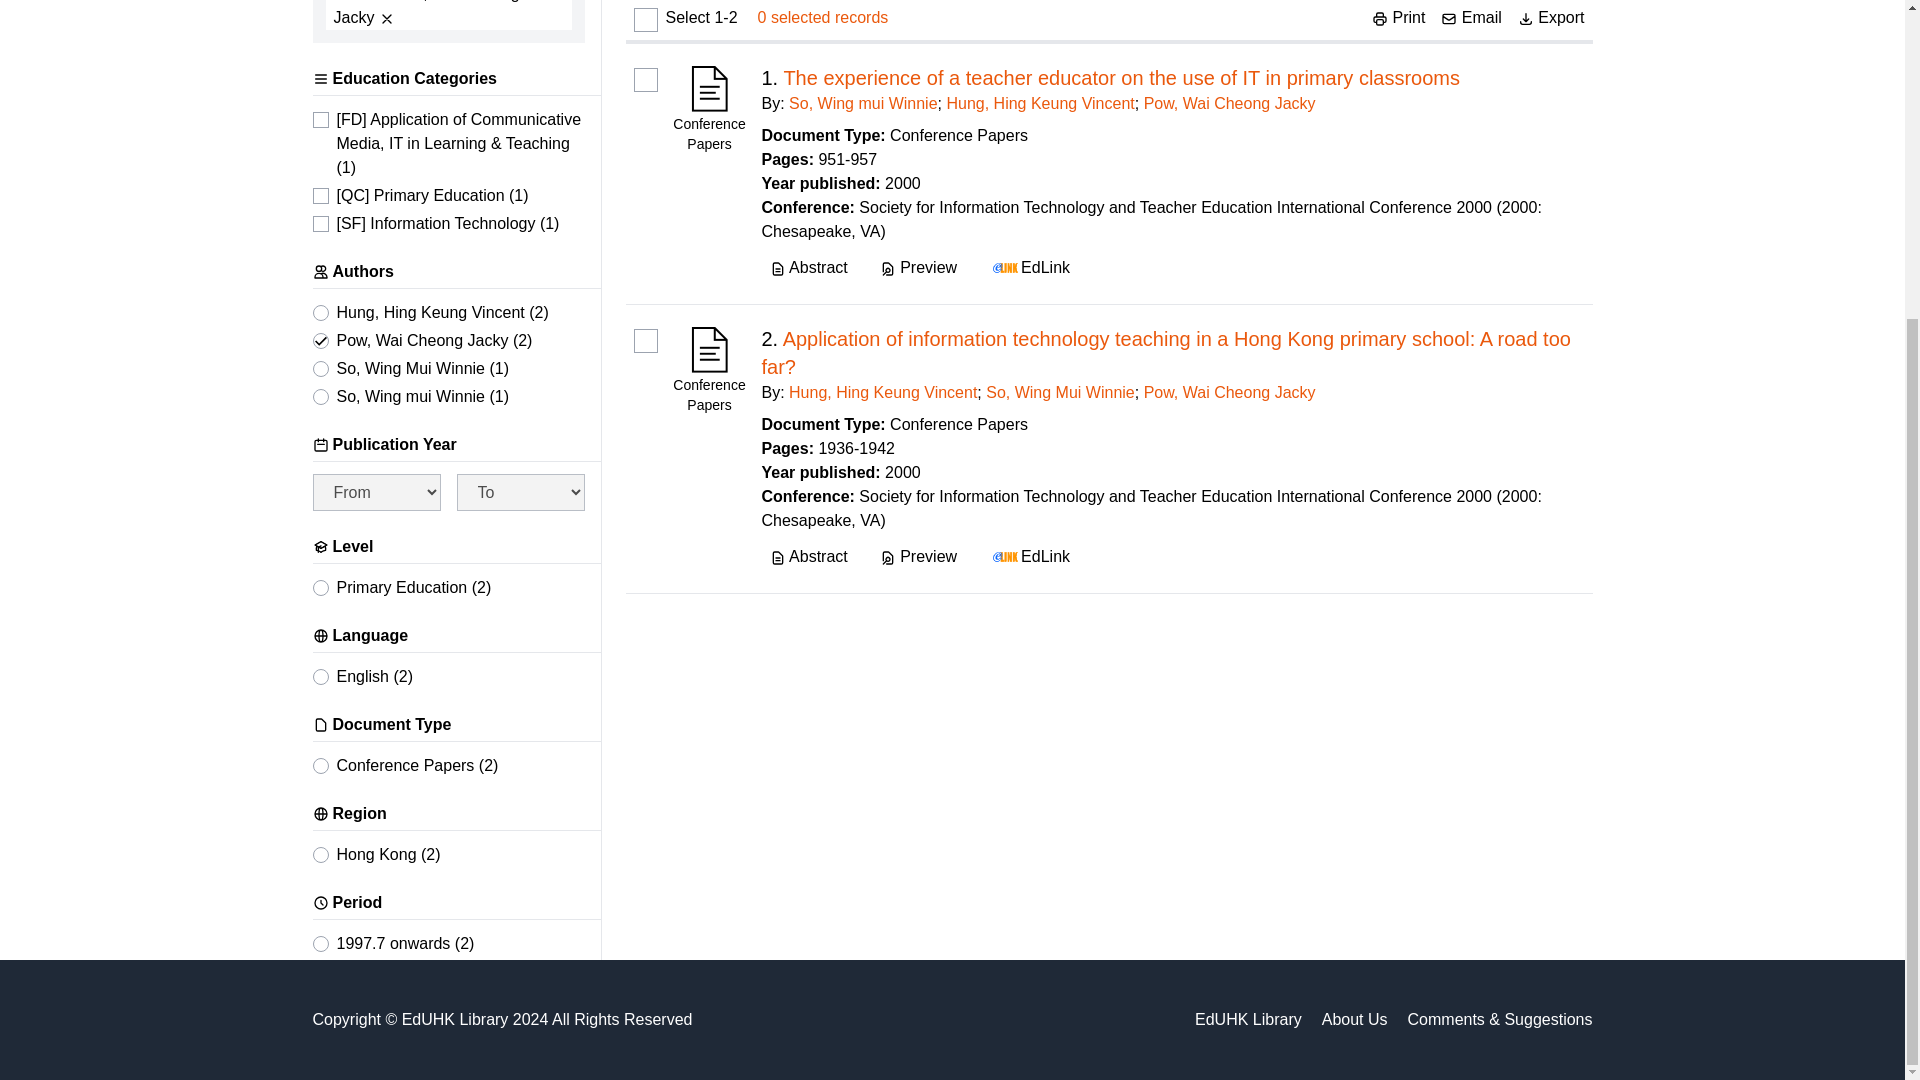 The image size is (1920, 1080). Describe the element at coordinates (1471, 18) in the screenshot. I see `Email` at that location.